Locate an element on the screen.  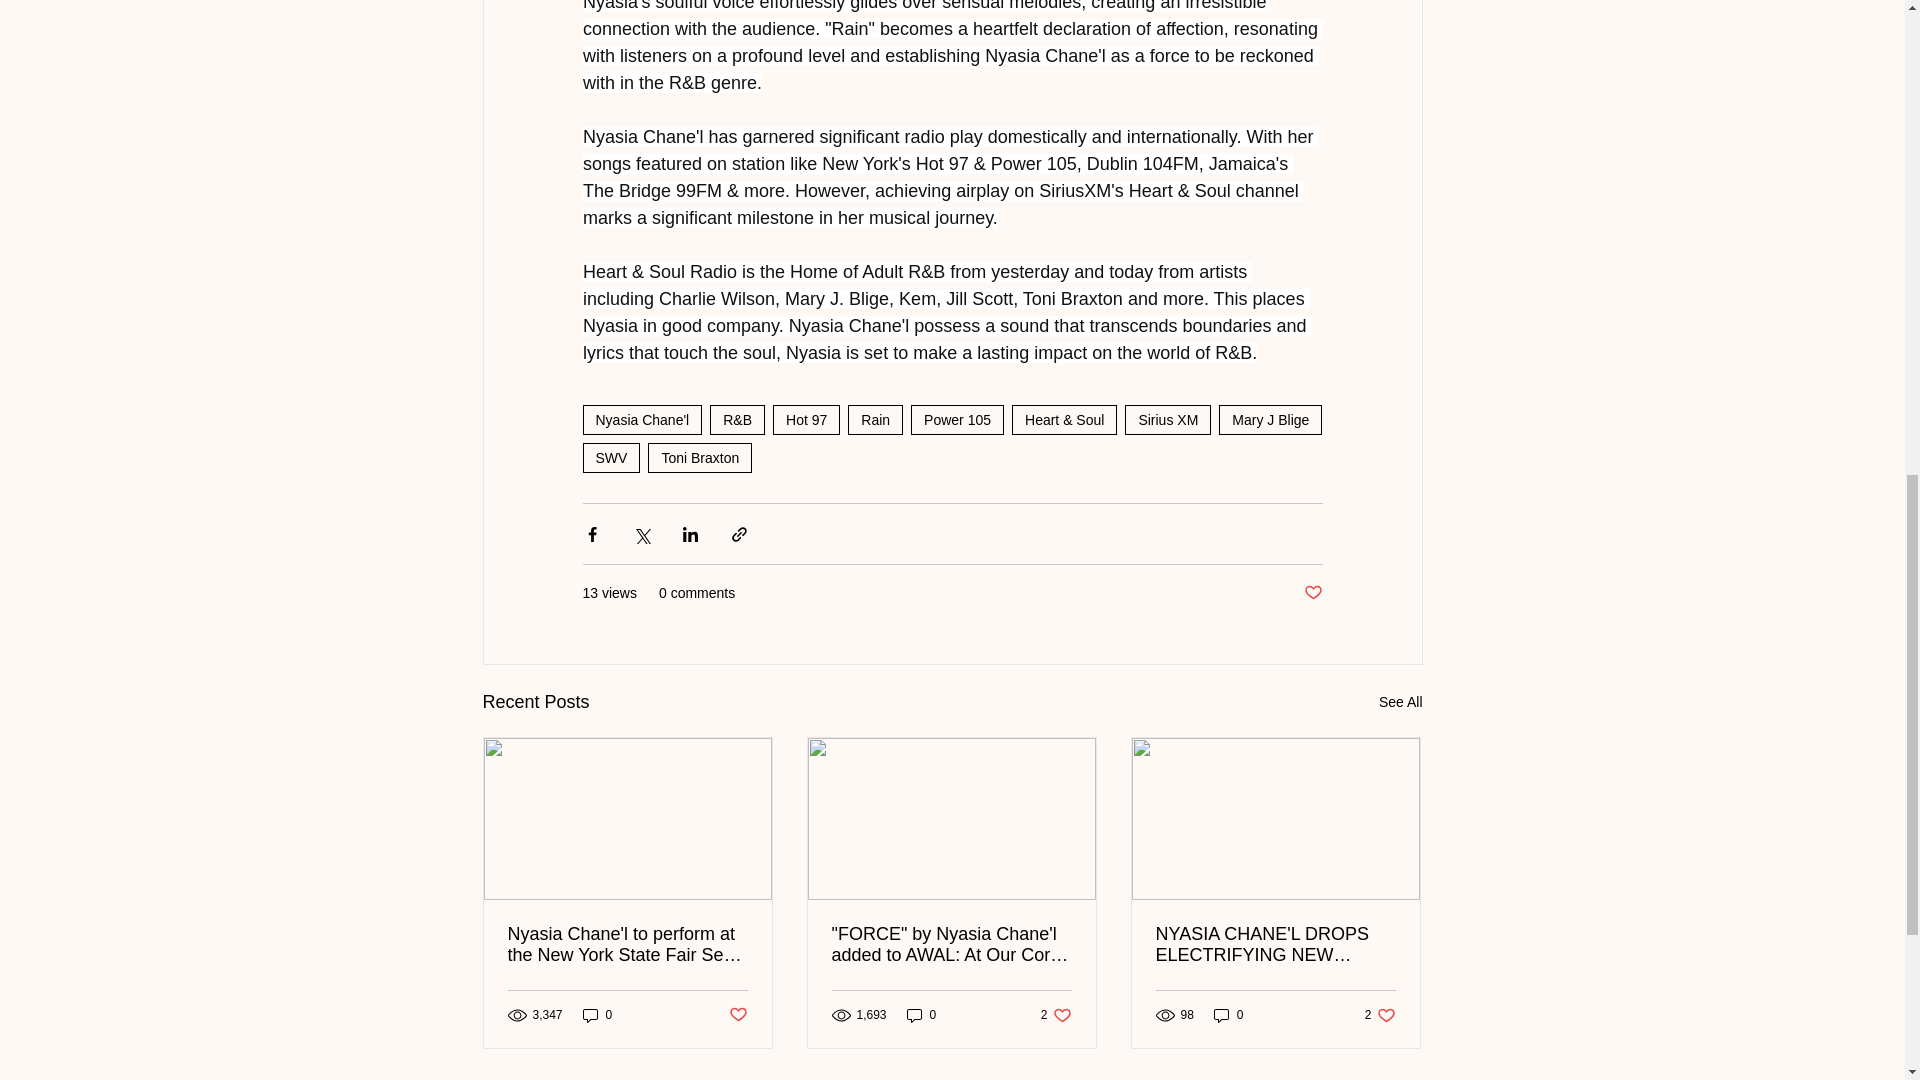
Mary J Blige is located at coordinates (610, 458).